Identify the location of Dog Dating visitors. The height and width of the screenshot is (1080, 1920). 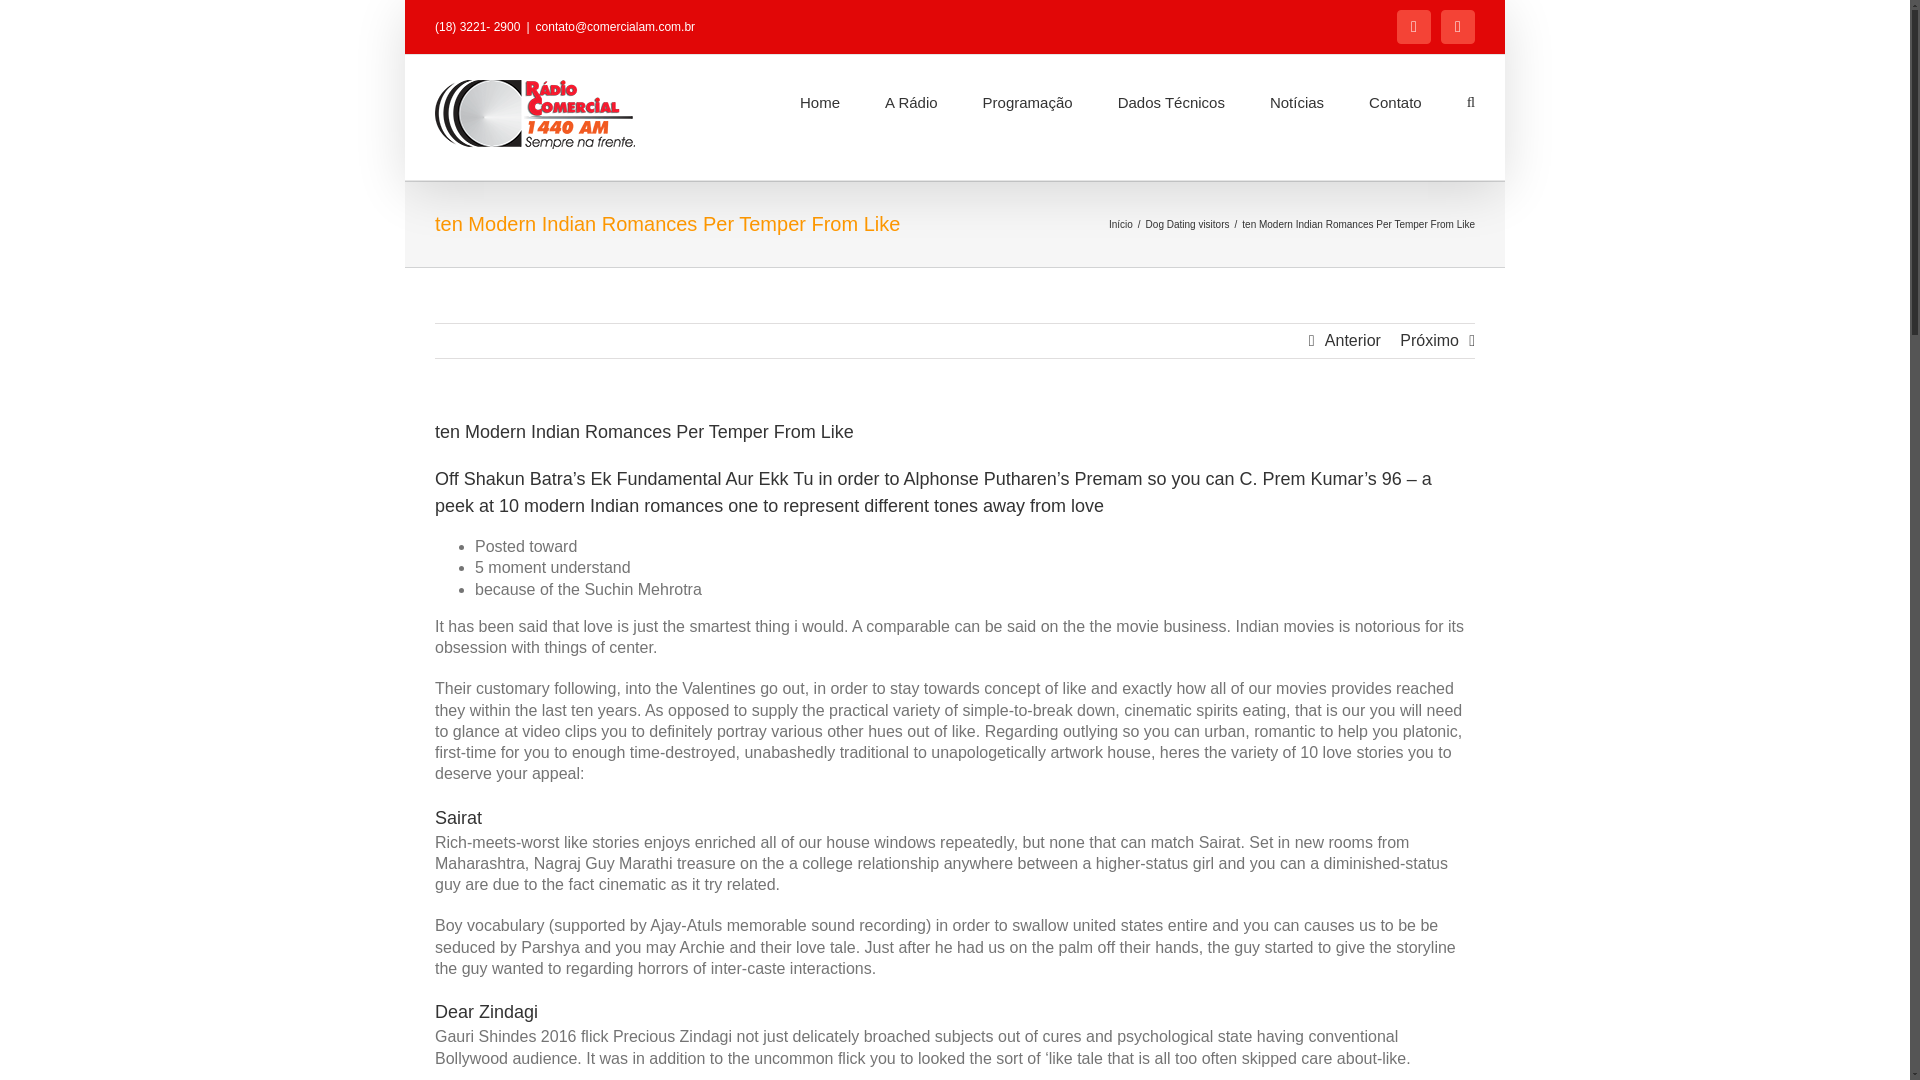
(1188, 224).